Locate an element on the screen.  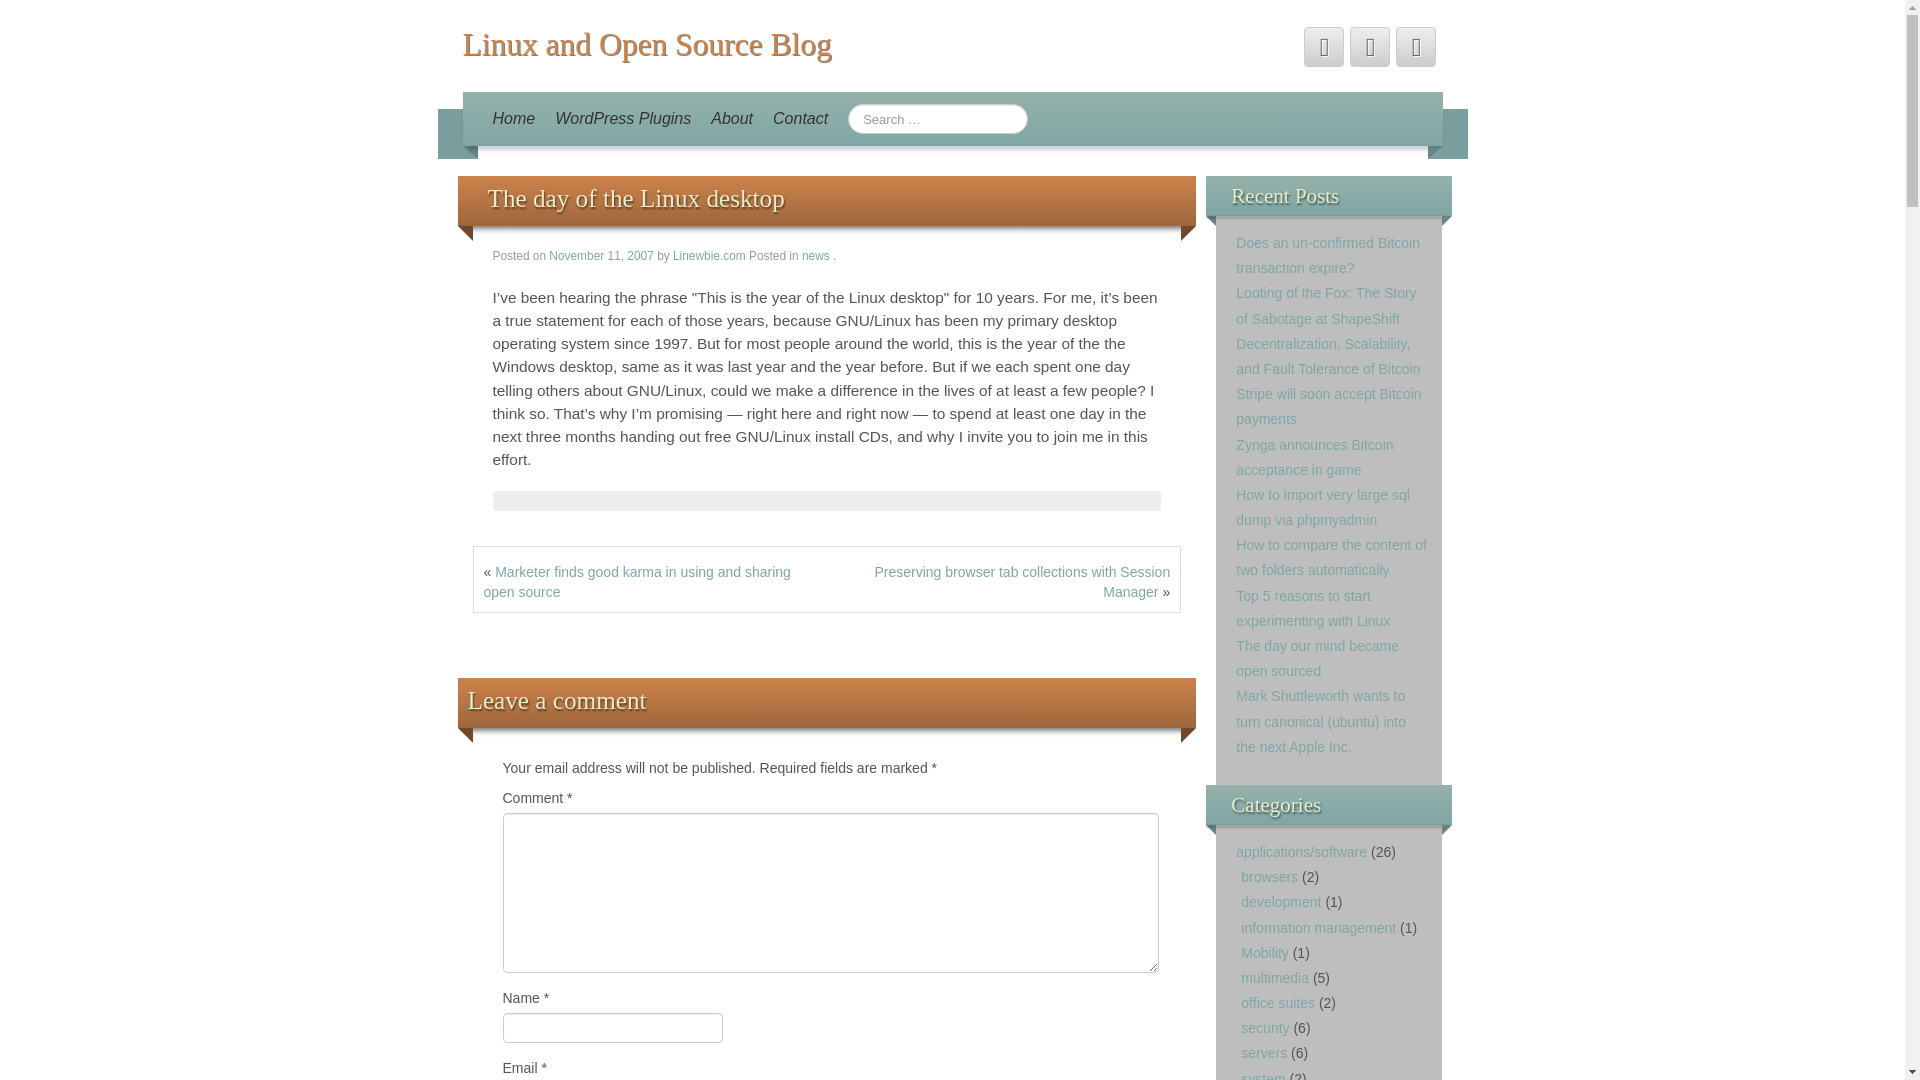
The day our mind became open sourced is located at coordinates (1318, 658).